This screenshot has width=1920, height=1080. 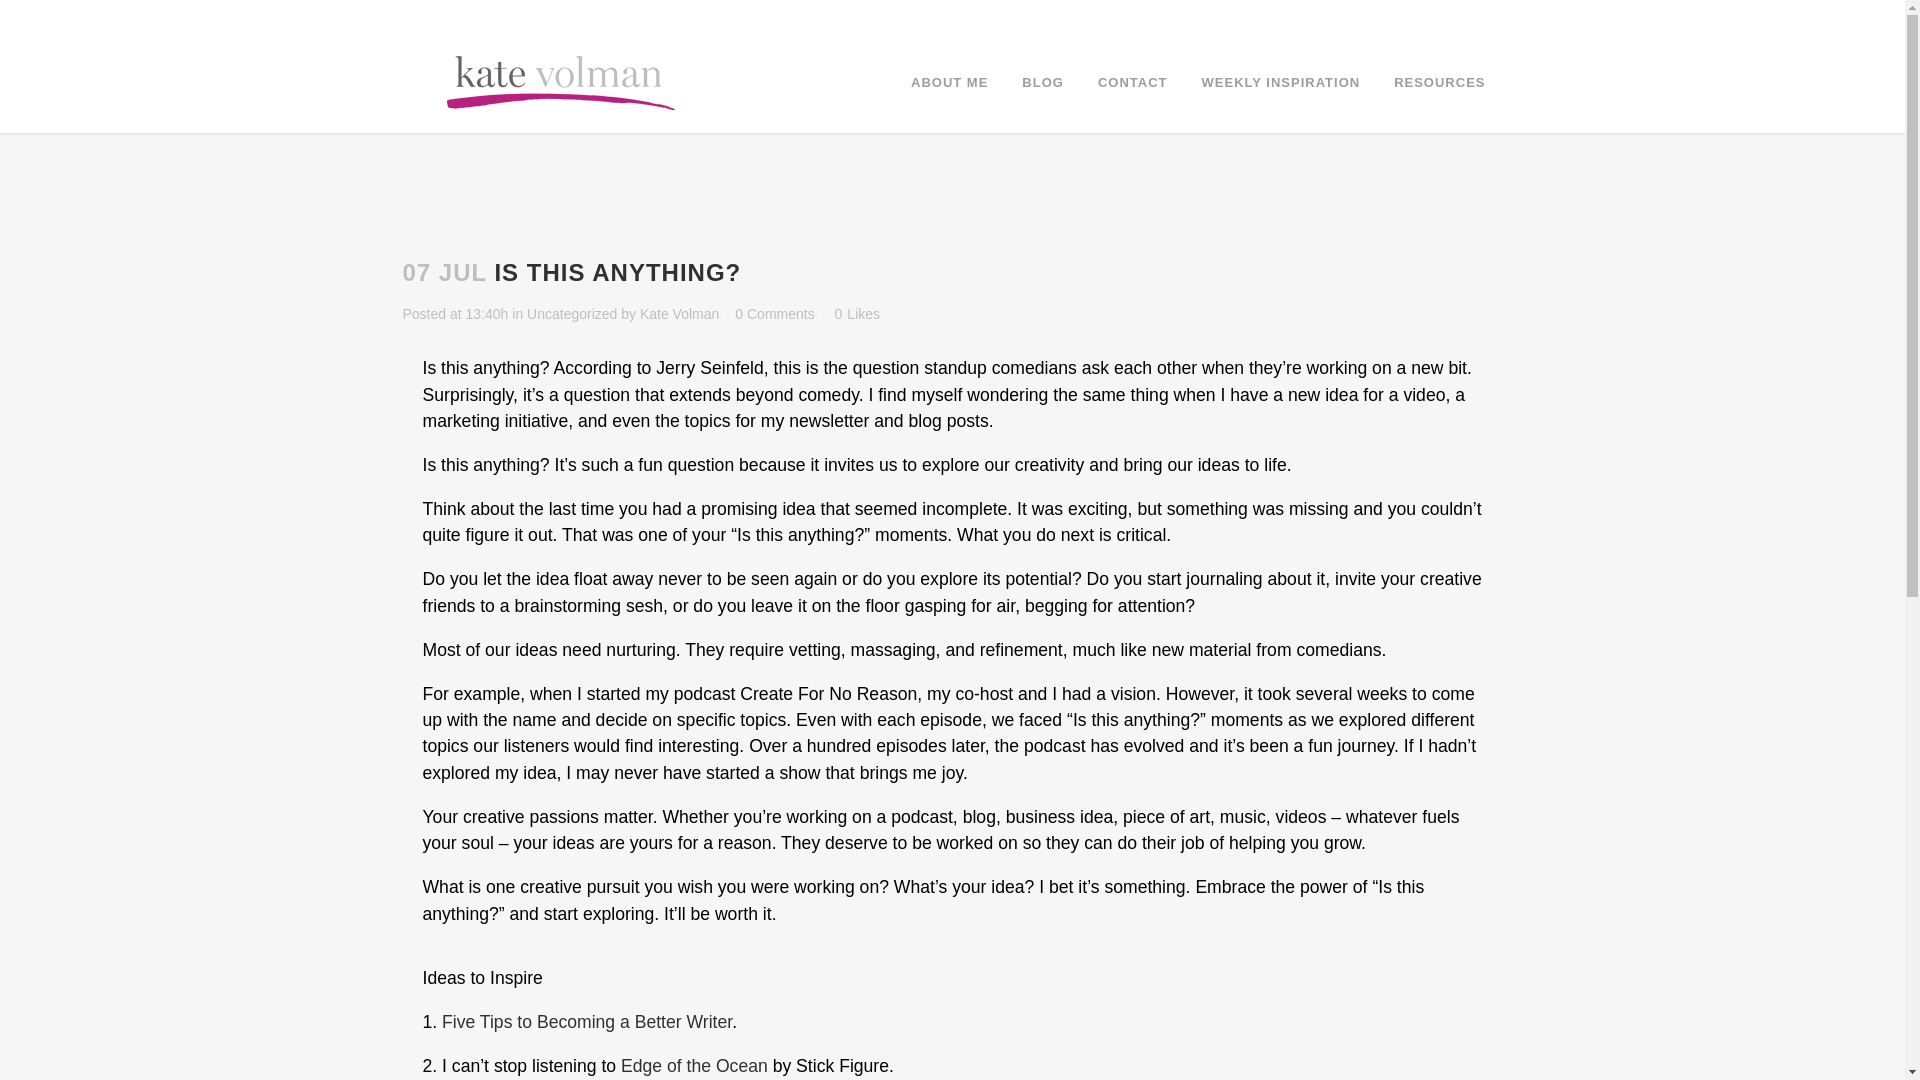 I want to click on 0 Comments, so click(x=774, y=313).